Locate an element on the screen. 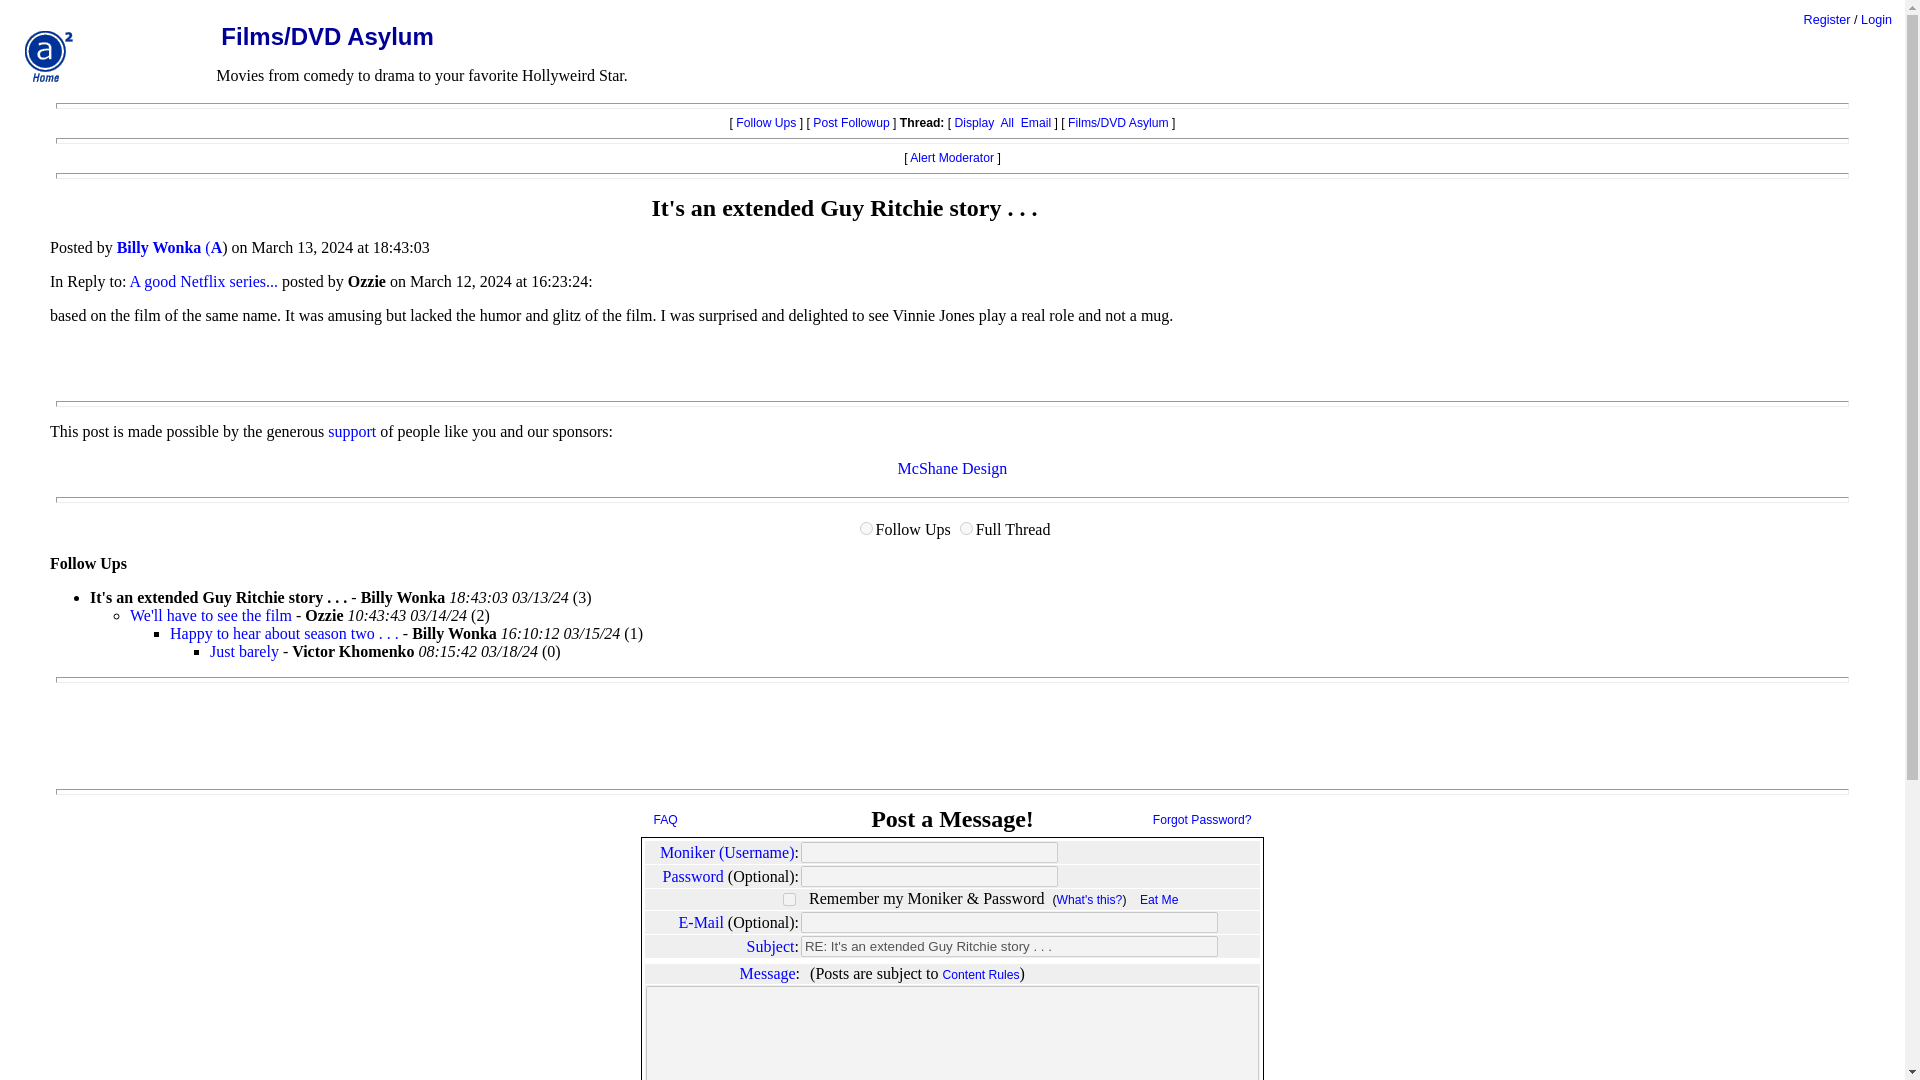 The width and height of the screenshot is (1920, 1080). Password is located at coordinates (692, 876).